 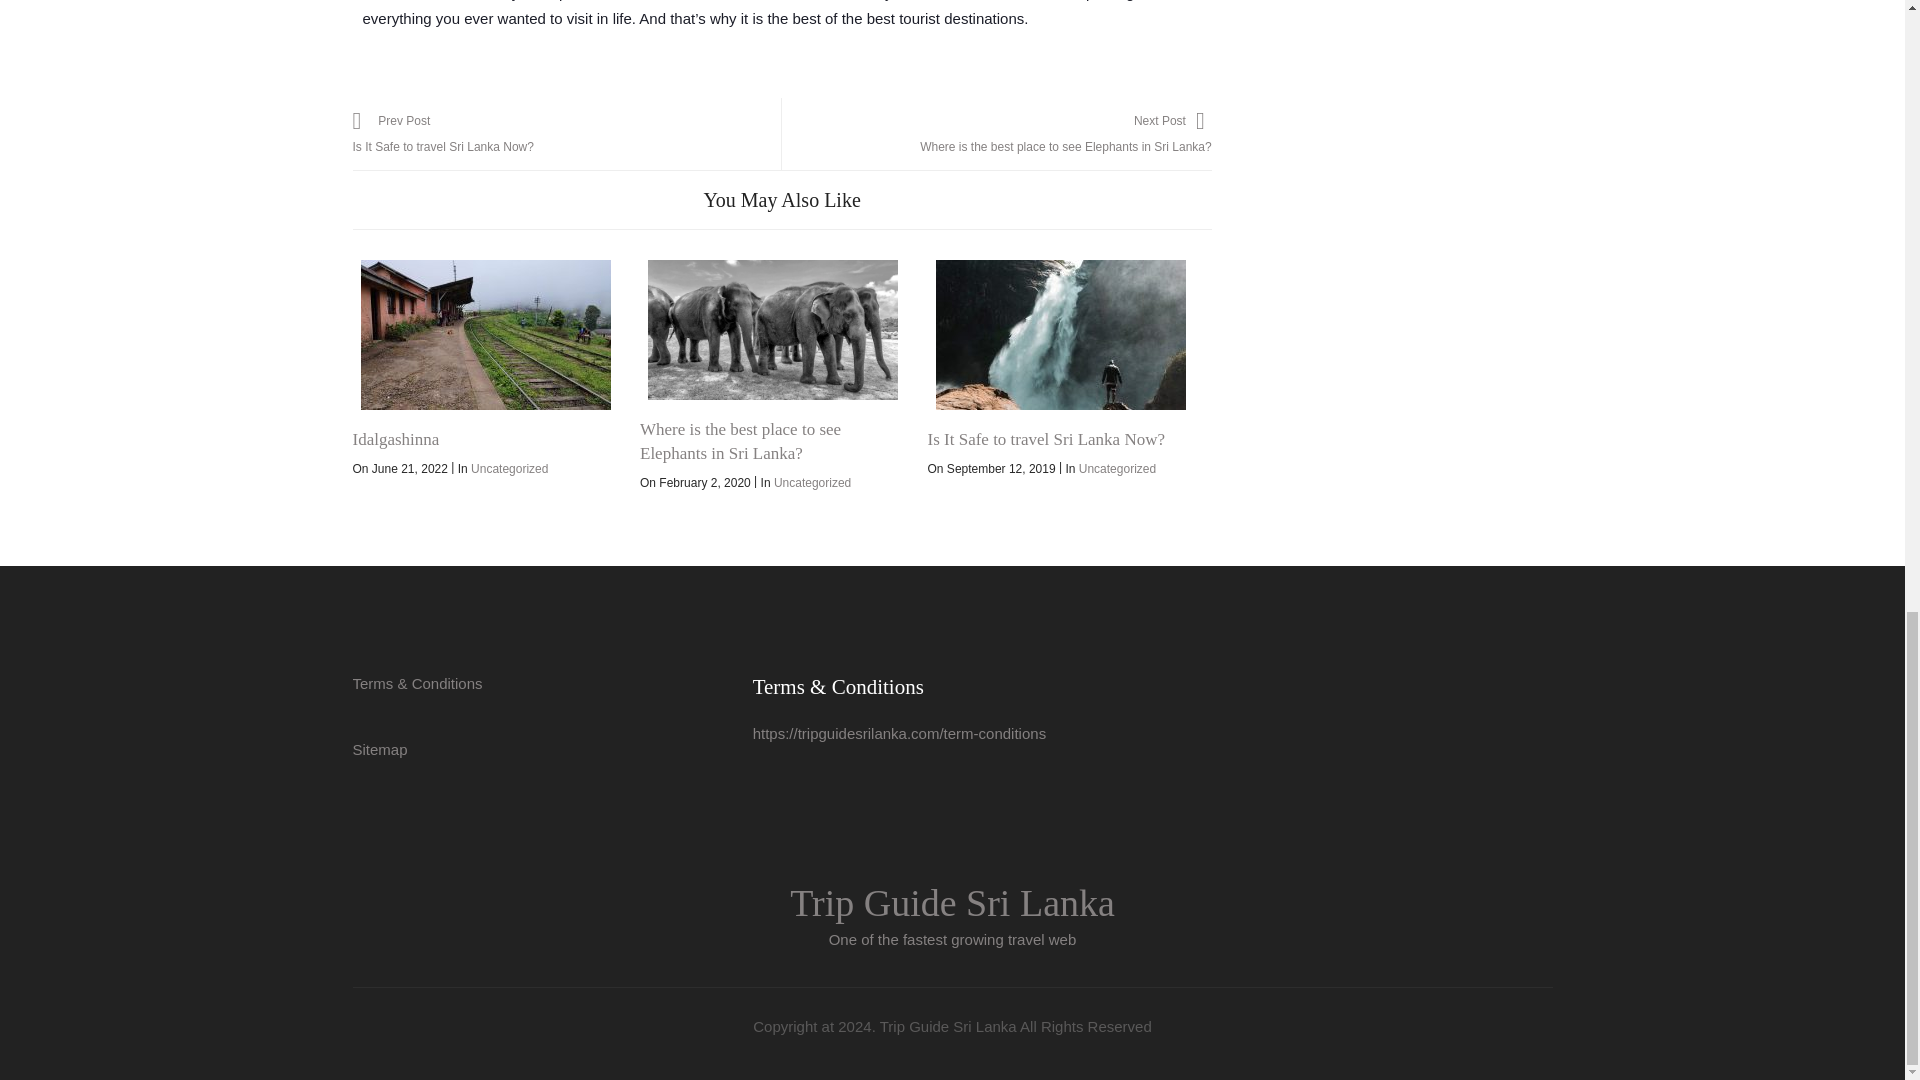 What do you see at coordinates (484, 335) in the screenshot?
I see `Idalgashinna` at bounding box center [484, 335].